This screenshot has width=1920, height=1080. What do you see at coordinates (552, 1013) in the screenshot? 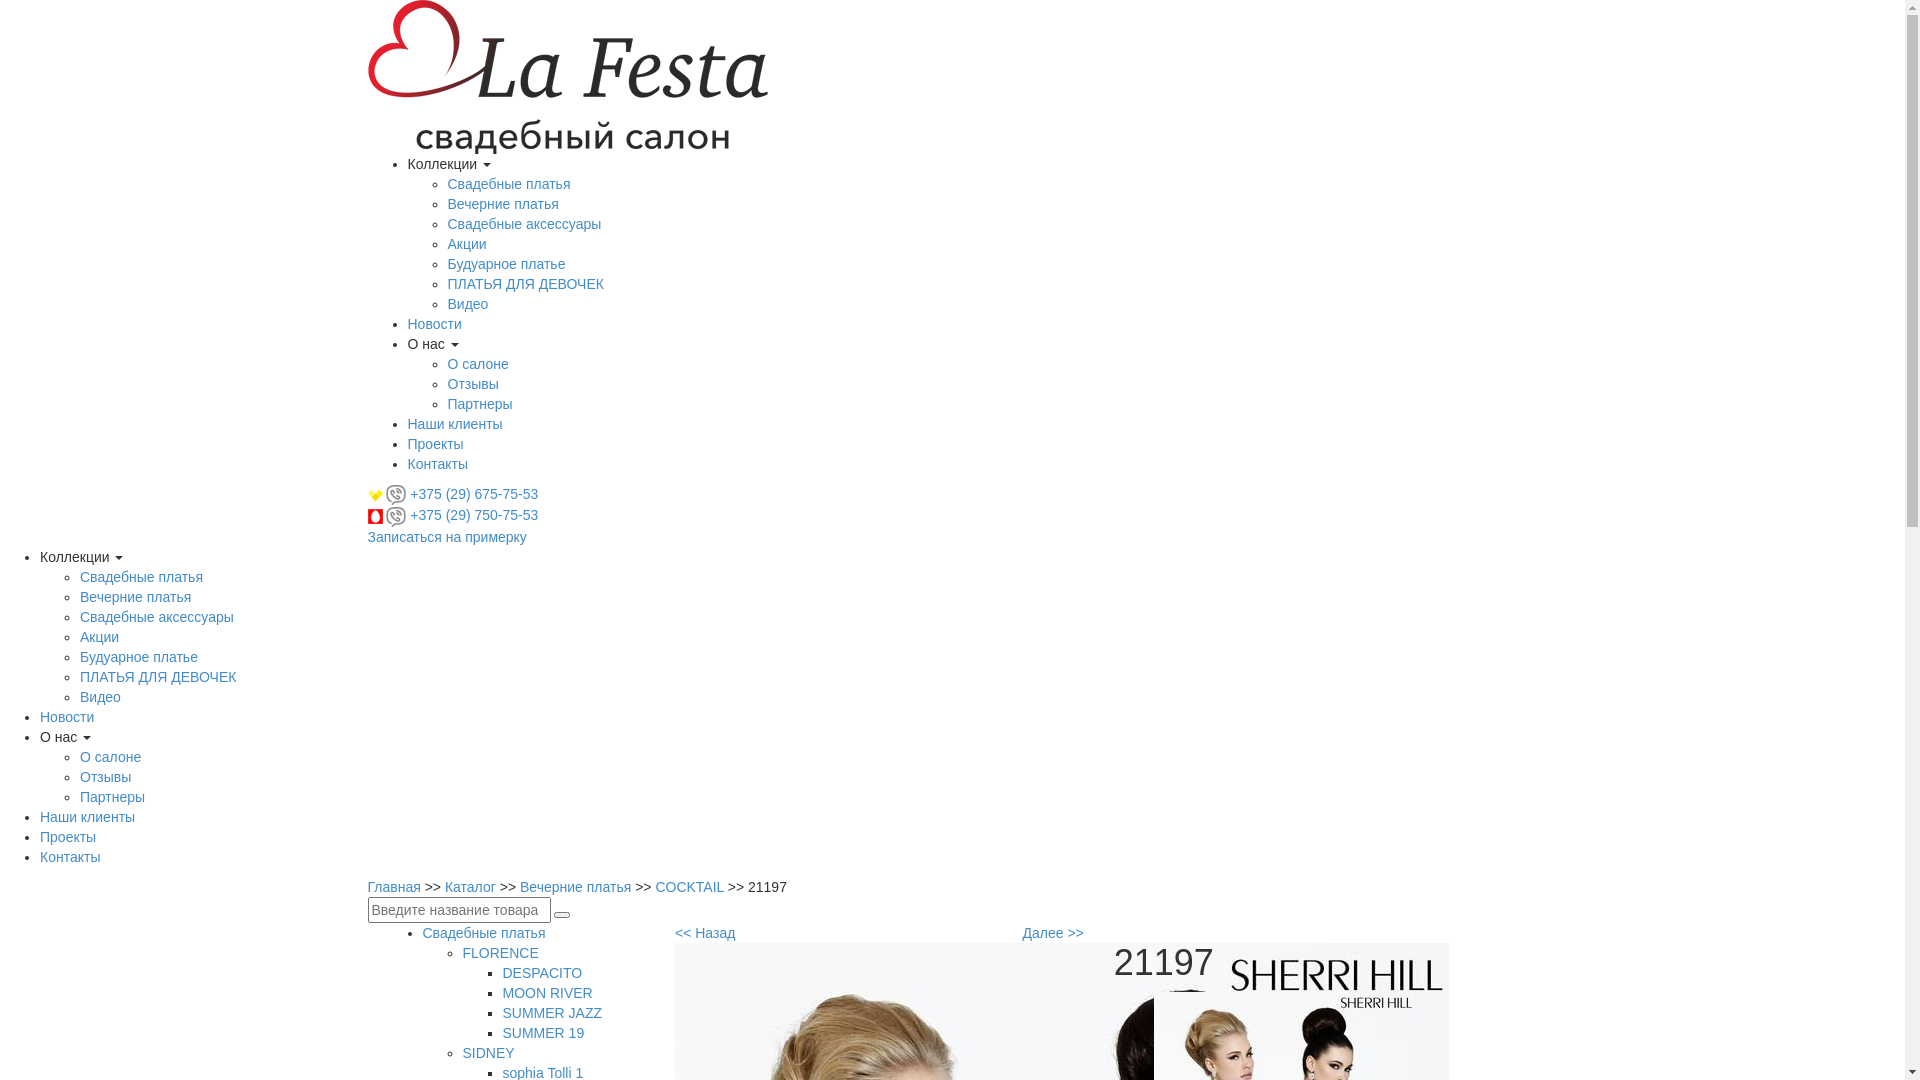
I see `SUMMER JAZZ` at bounding box center [552, 1013].